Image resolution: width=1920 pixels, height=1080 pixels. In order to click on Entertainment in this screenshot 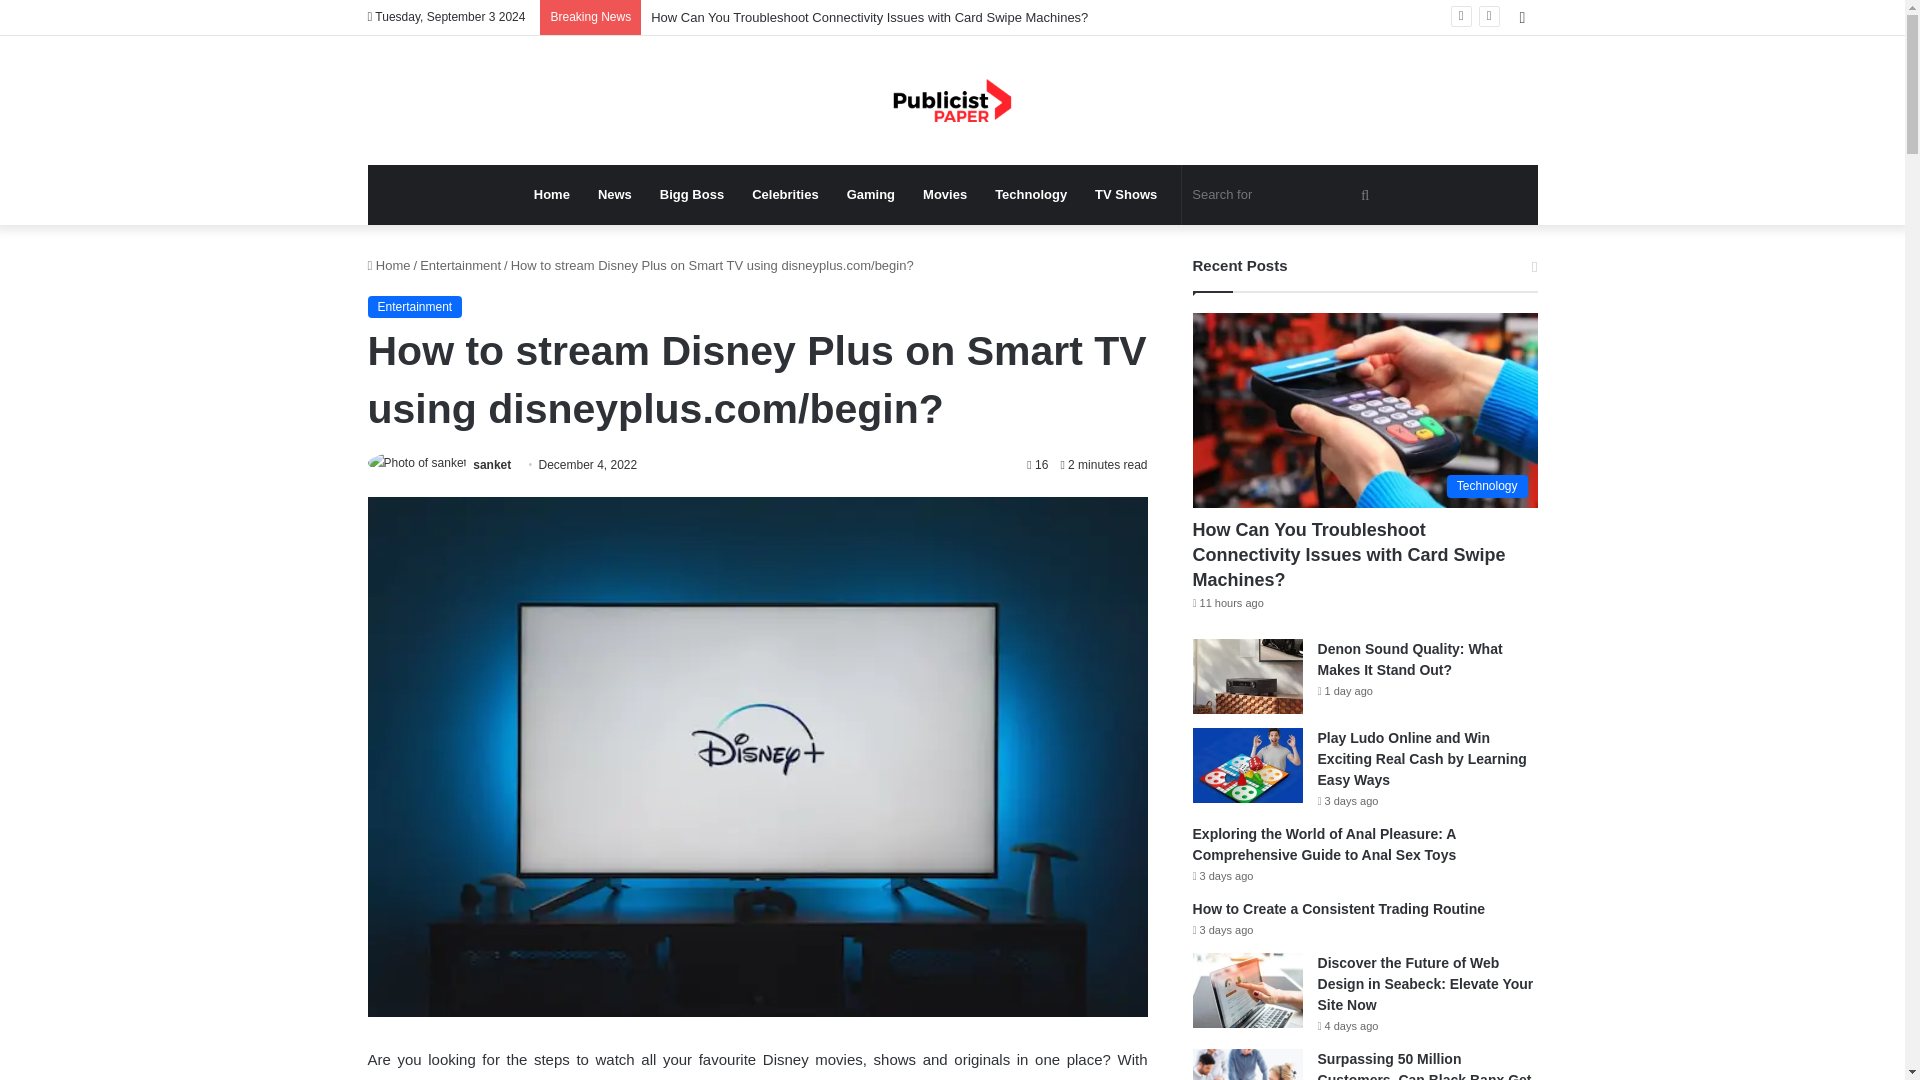, I will do `click(415, 306)`.